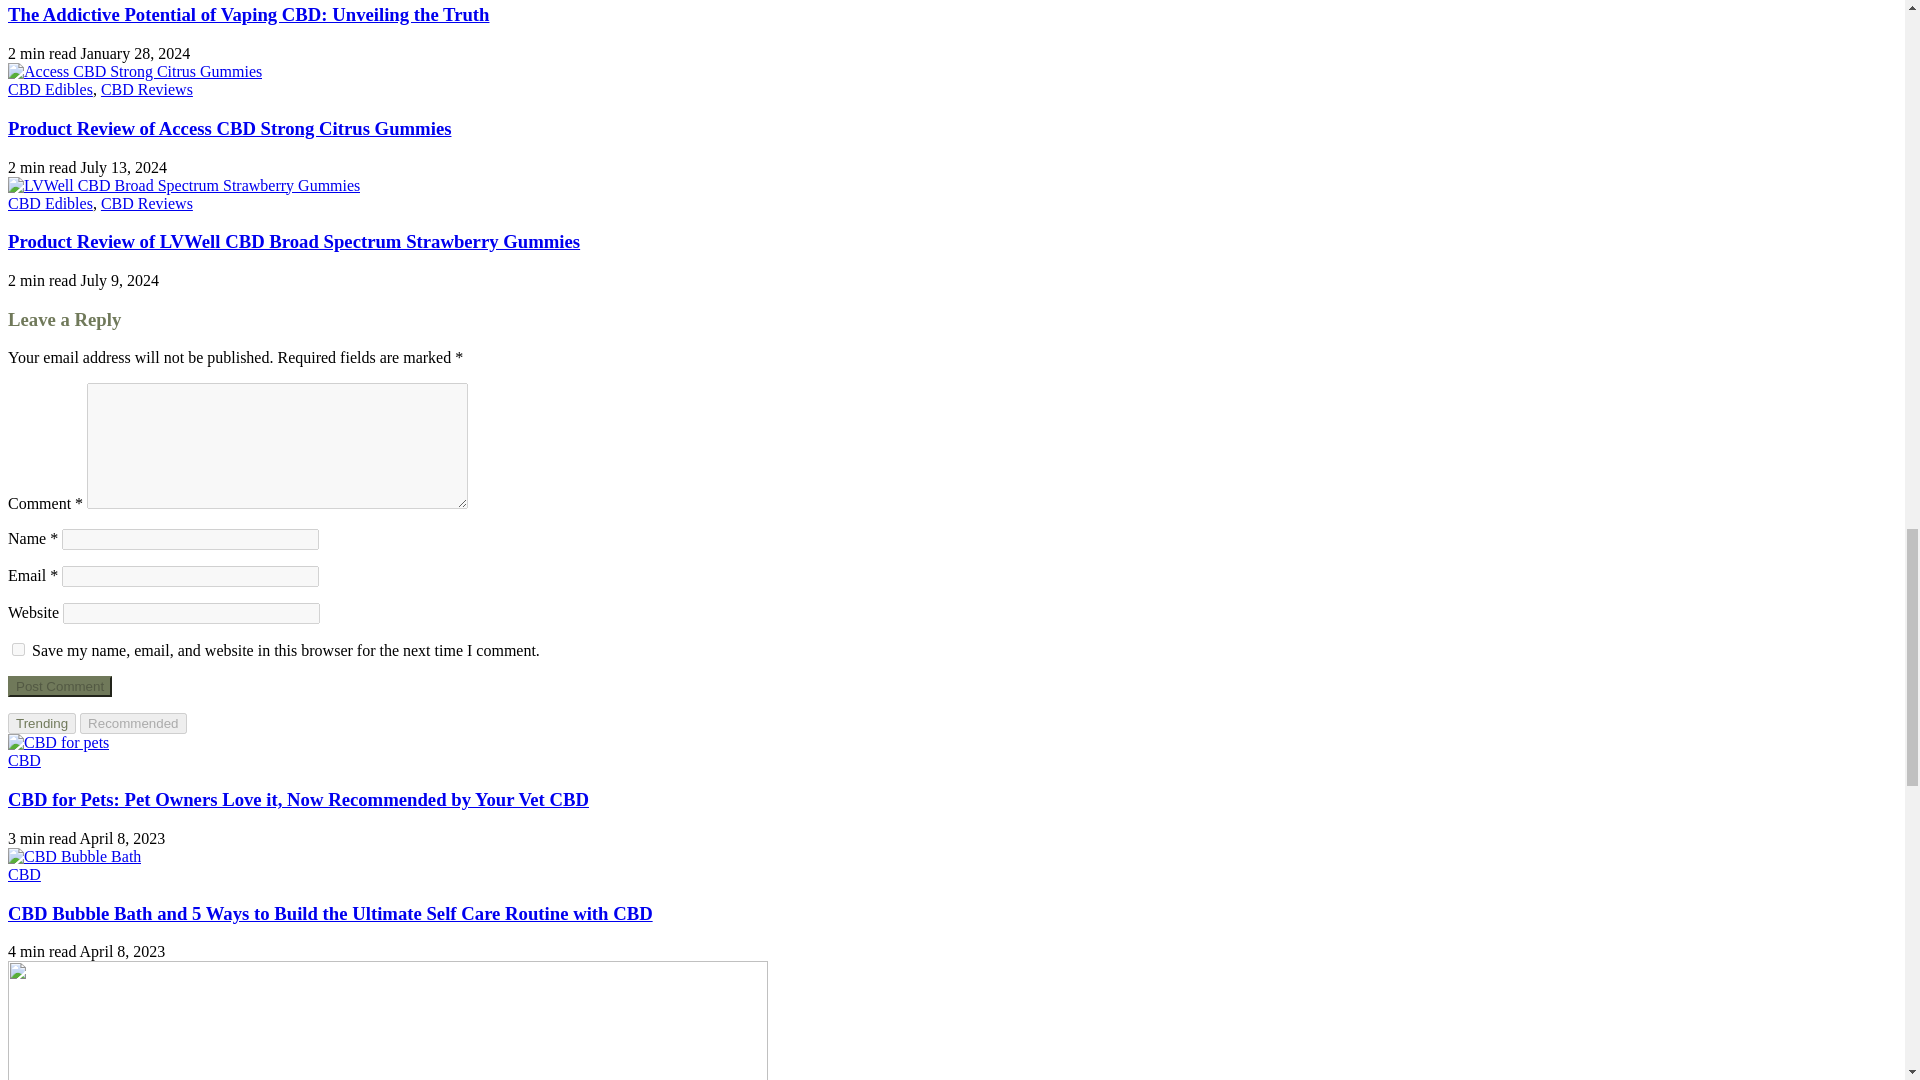  What do you see at coordinates (59, 686) in the screenshot?
I see `Post Comment` at bounding box center [59, 686].